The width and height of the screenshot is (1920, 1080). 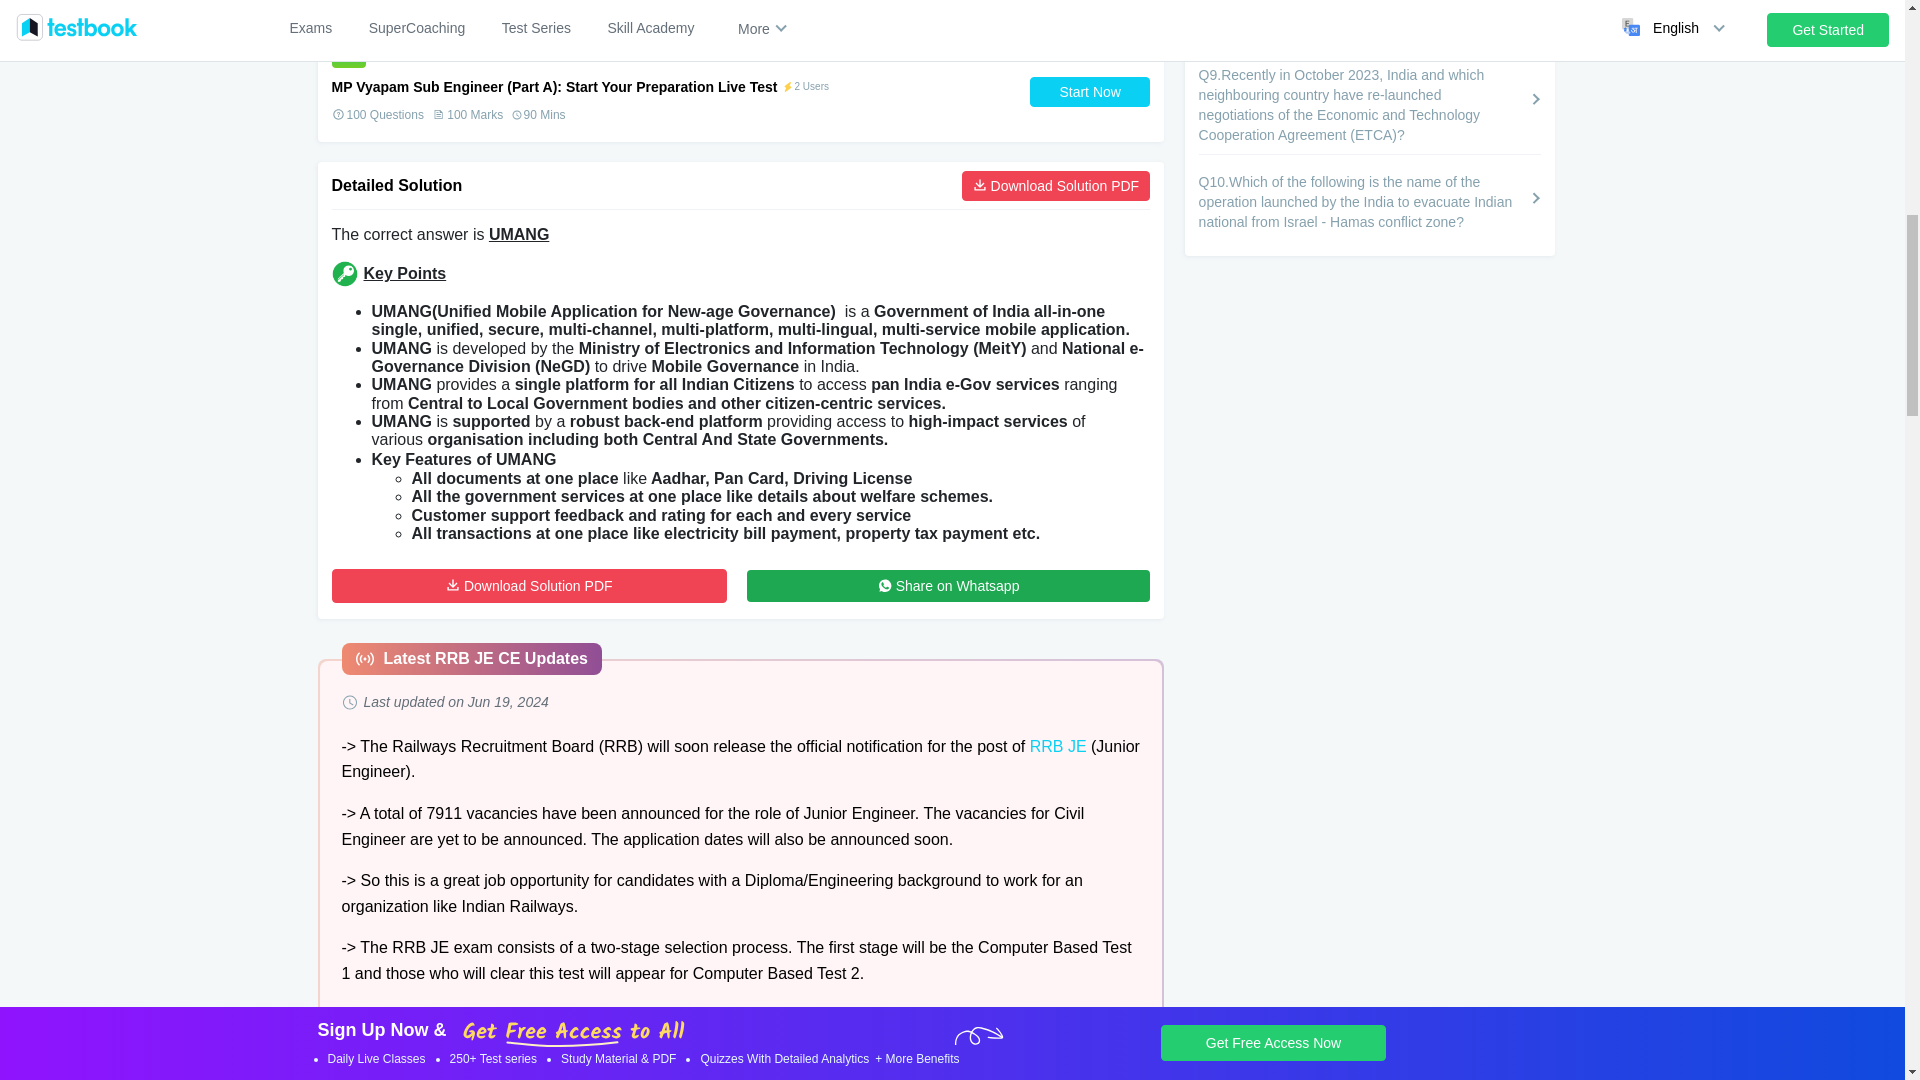 I want to click on RRB JE, so click(x=1058, y=746).